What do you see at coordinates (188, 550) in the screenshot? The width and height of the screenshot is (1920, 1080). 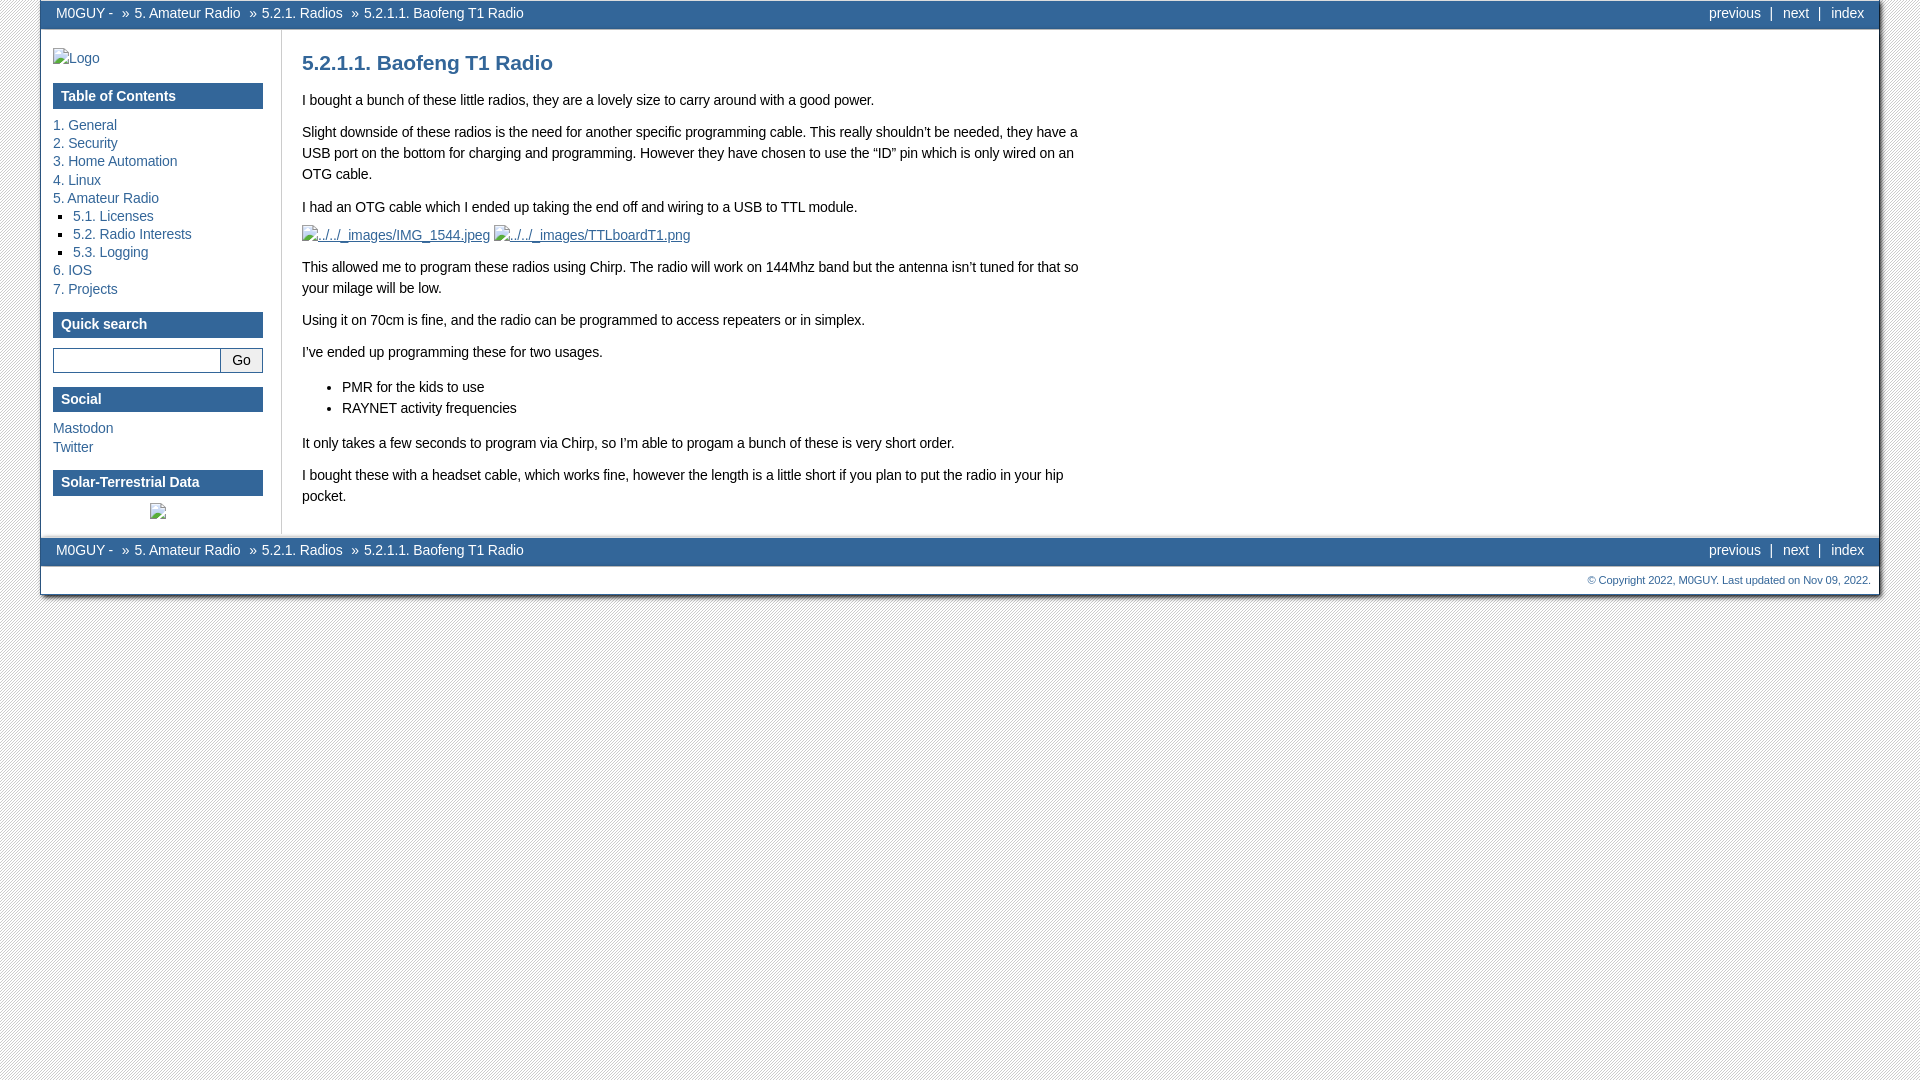 I see `5. Amateur Radio` at bounding box center [188, 550].